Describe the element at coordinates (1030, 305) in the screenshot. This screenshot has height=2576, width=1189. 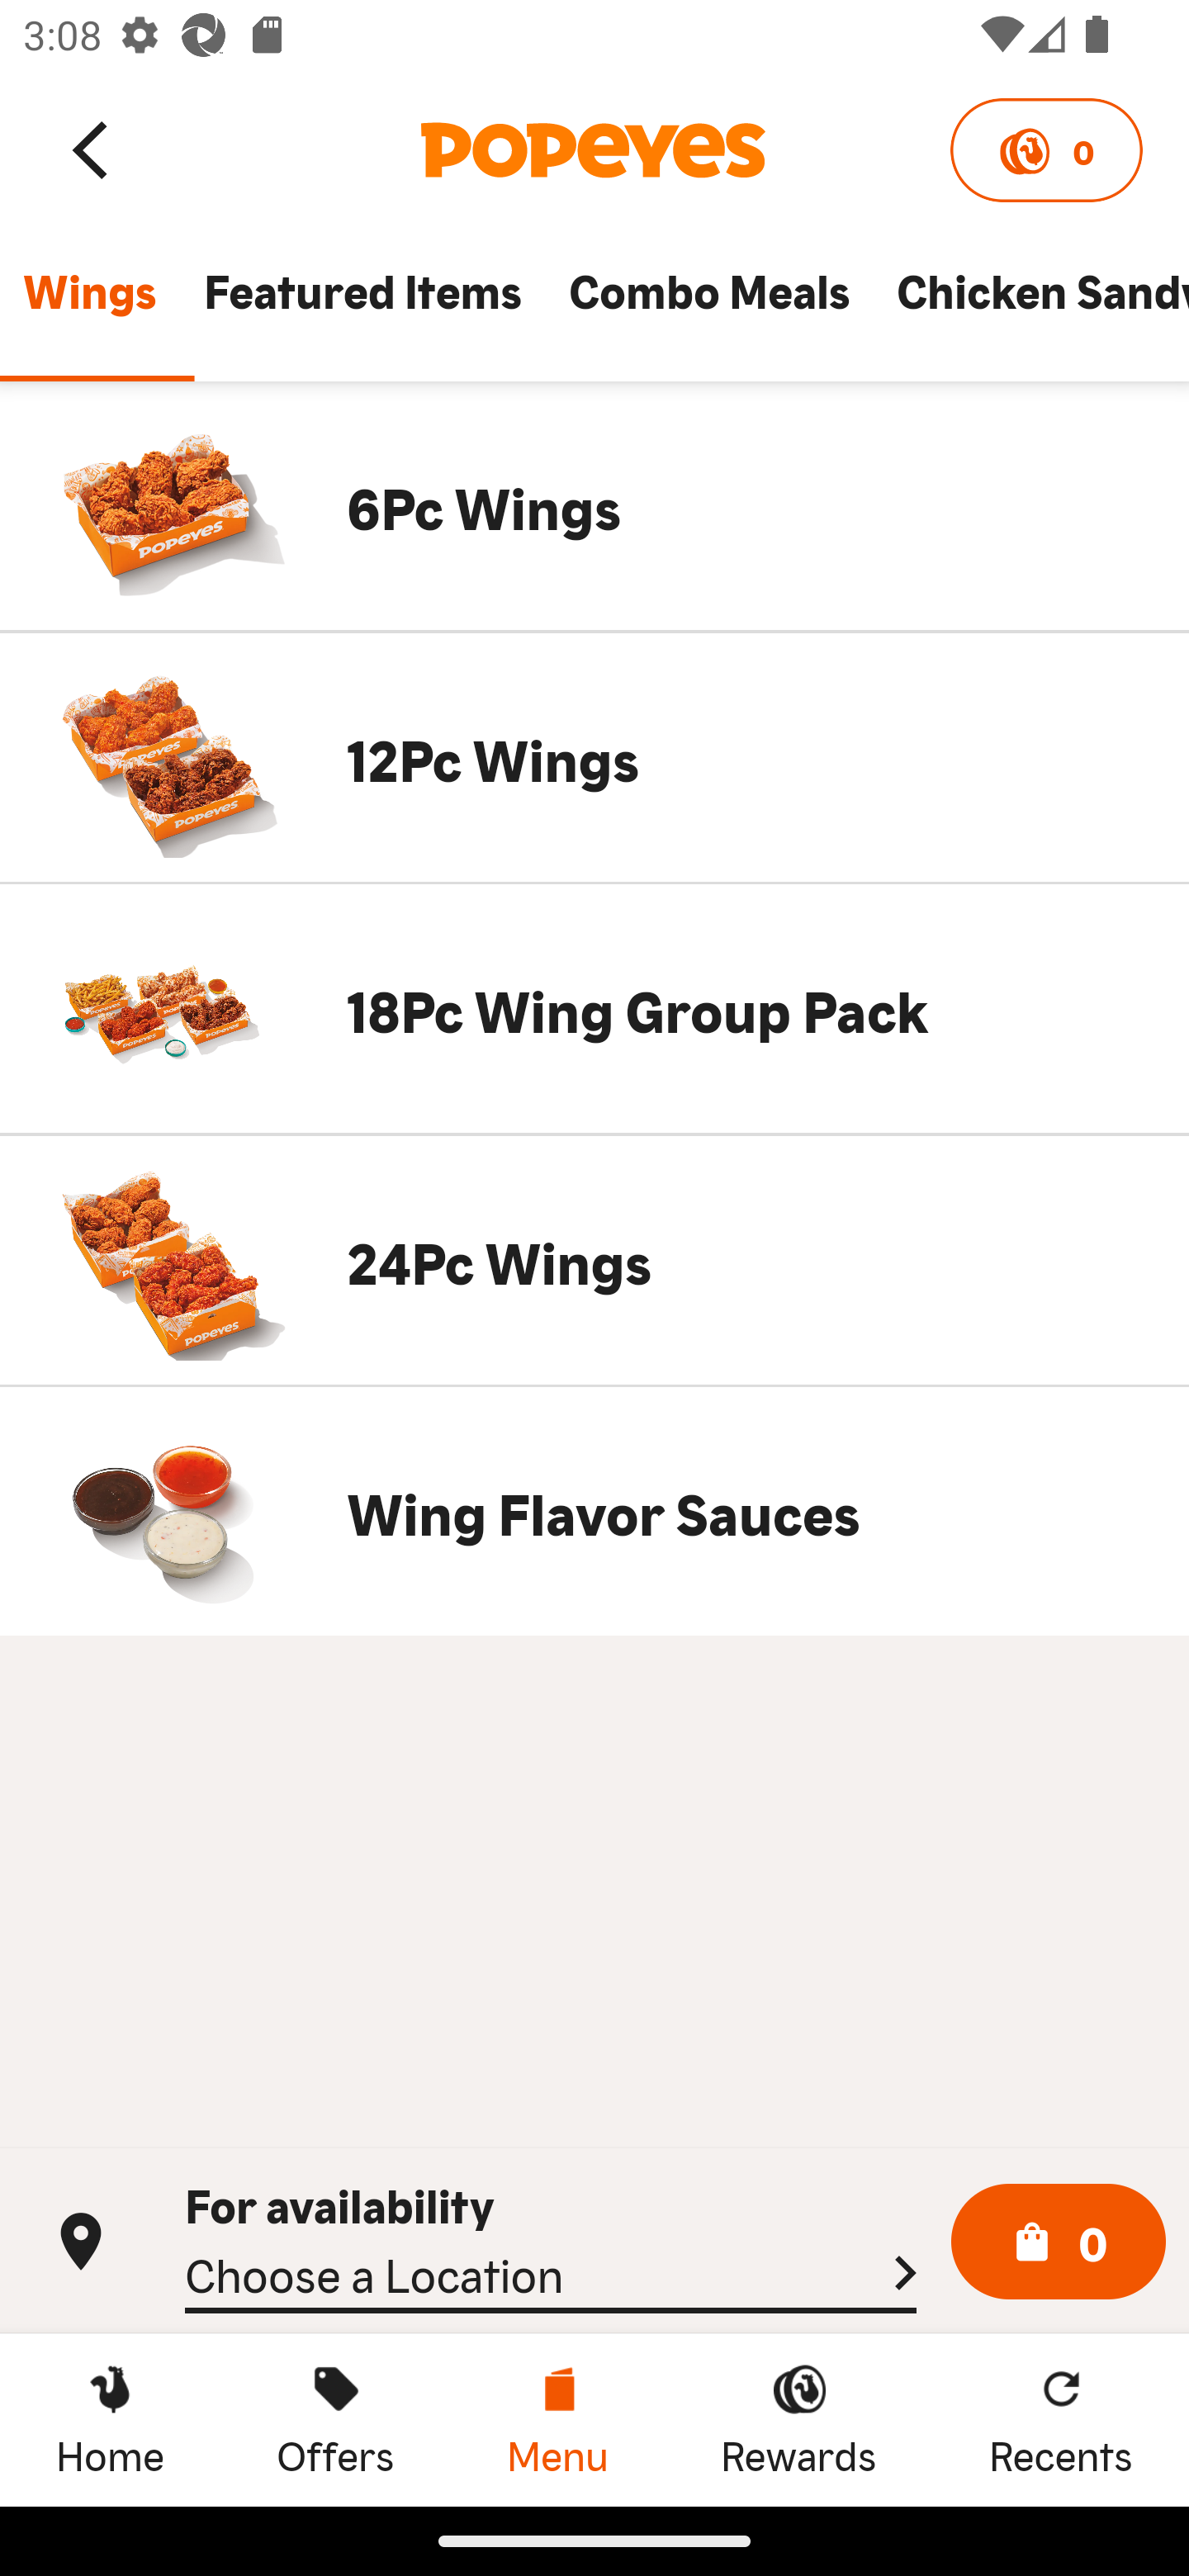
I see `Chicken Sandwich  ` at that location.